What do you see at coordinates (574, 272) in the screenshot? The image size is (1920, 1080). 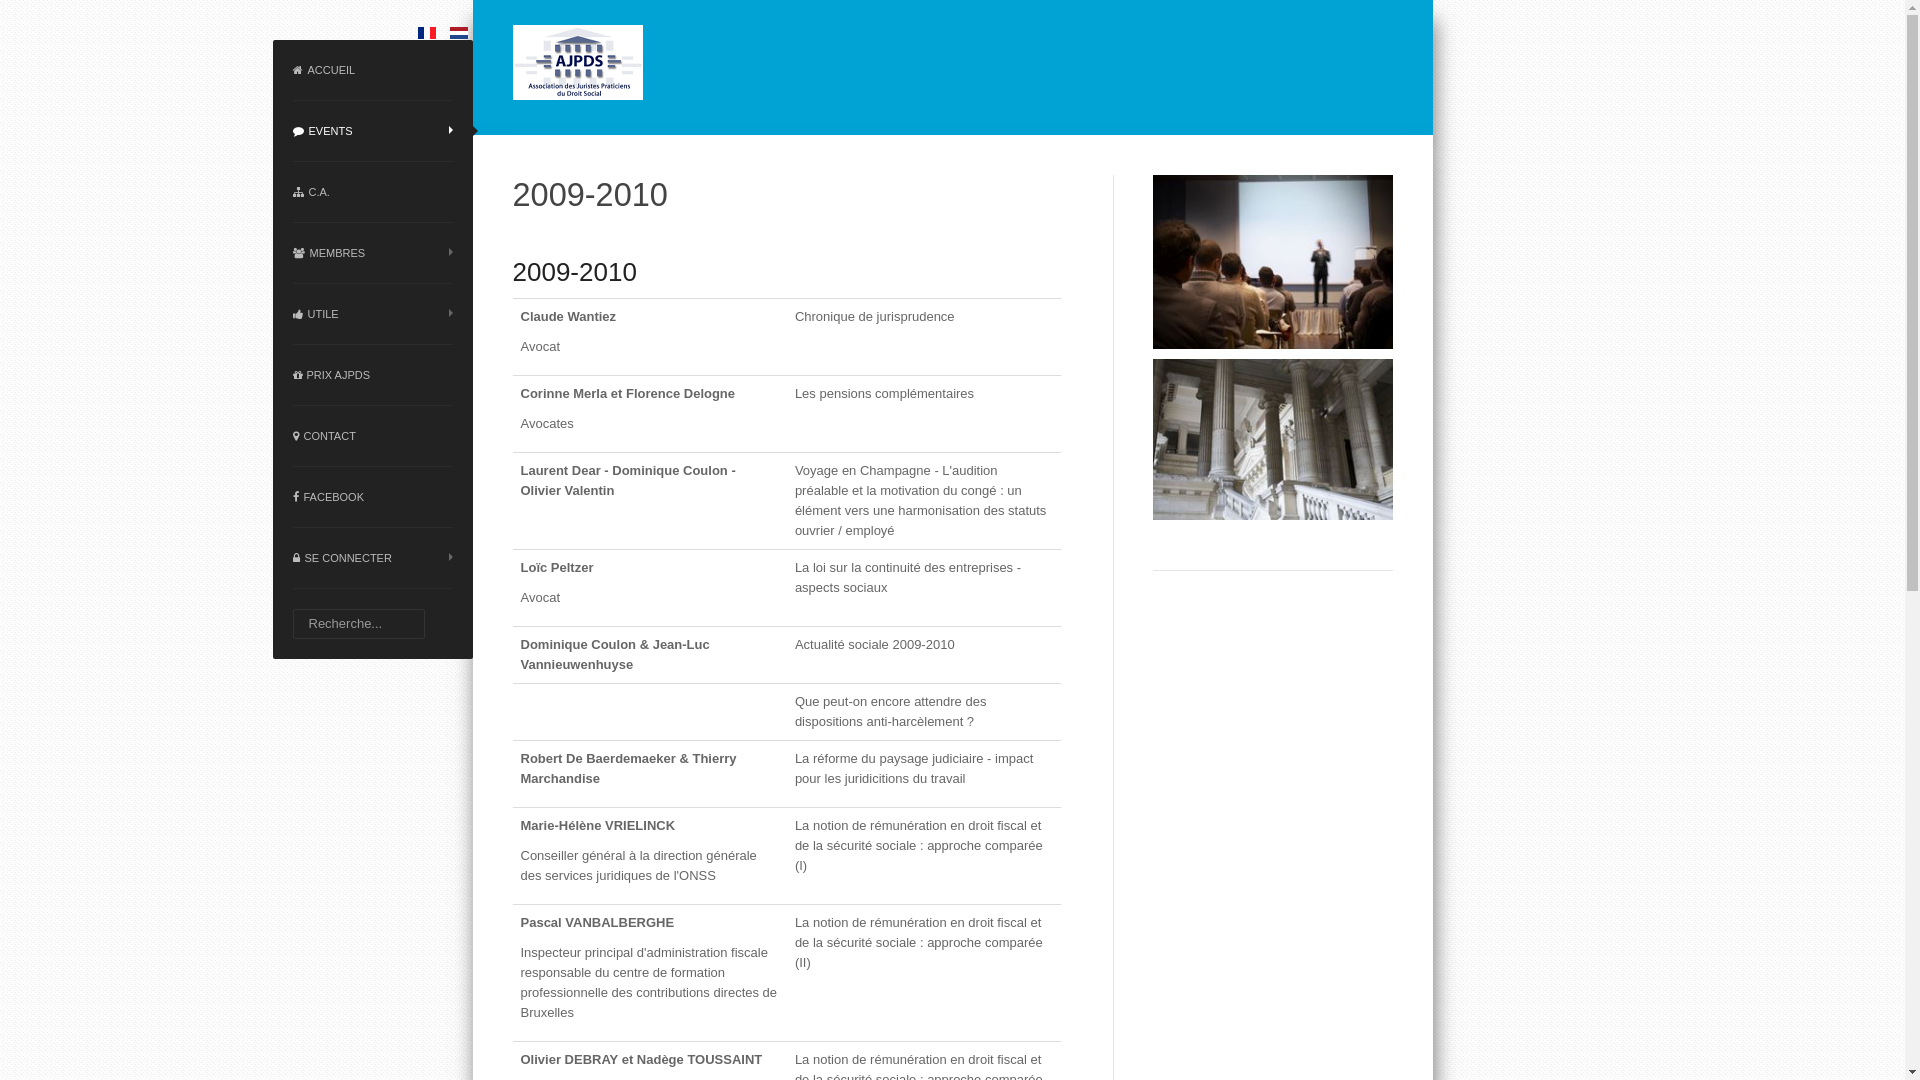 I see `2009-2010` at bounding box center [574, 272].